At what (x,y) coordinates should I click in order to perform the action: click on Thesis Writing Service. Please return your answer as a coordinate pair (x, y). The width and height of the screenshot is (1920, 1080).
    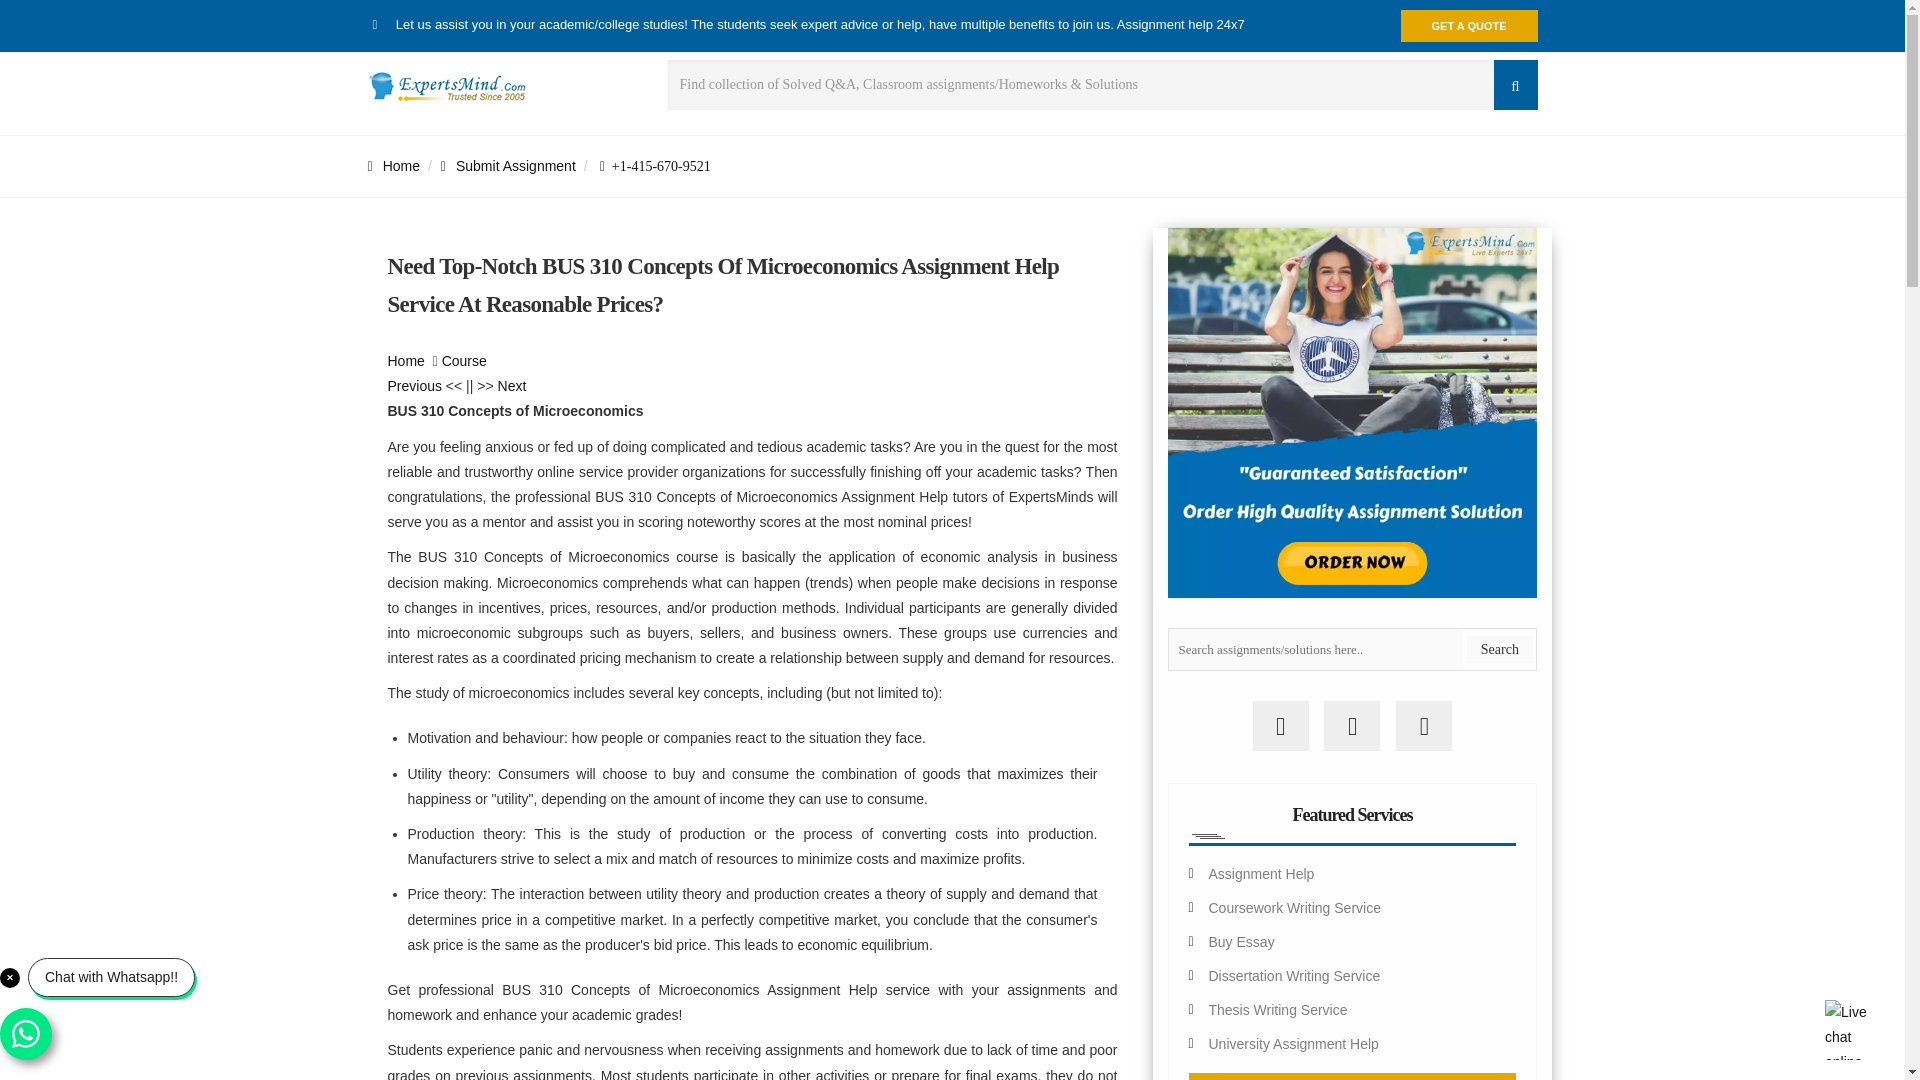
    Looking at the image, I should click on (1277, 1010).